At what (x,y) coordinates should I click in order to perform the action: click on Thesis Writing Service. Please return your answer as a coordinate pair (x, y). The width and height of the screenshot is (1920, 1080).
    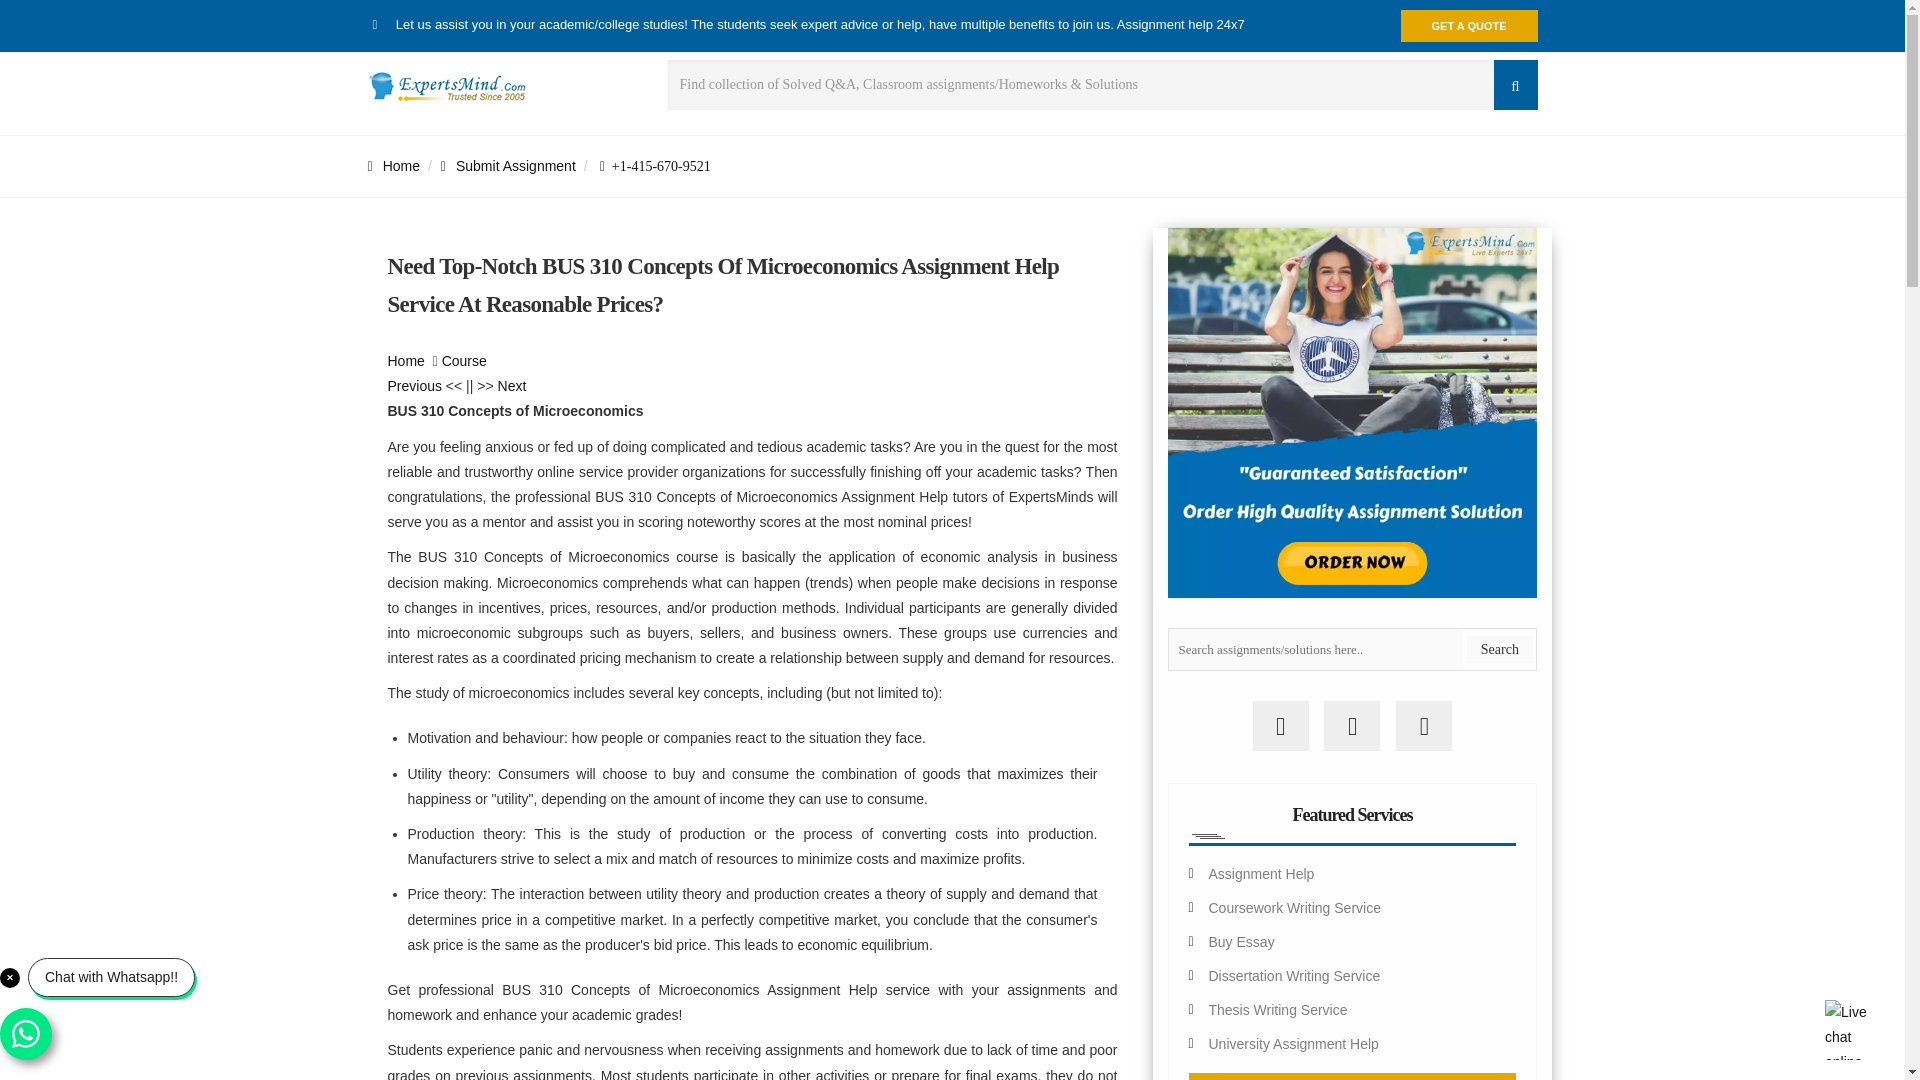
    Looking at the image, I should click on (1277, 1010).